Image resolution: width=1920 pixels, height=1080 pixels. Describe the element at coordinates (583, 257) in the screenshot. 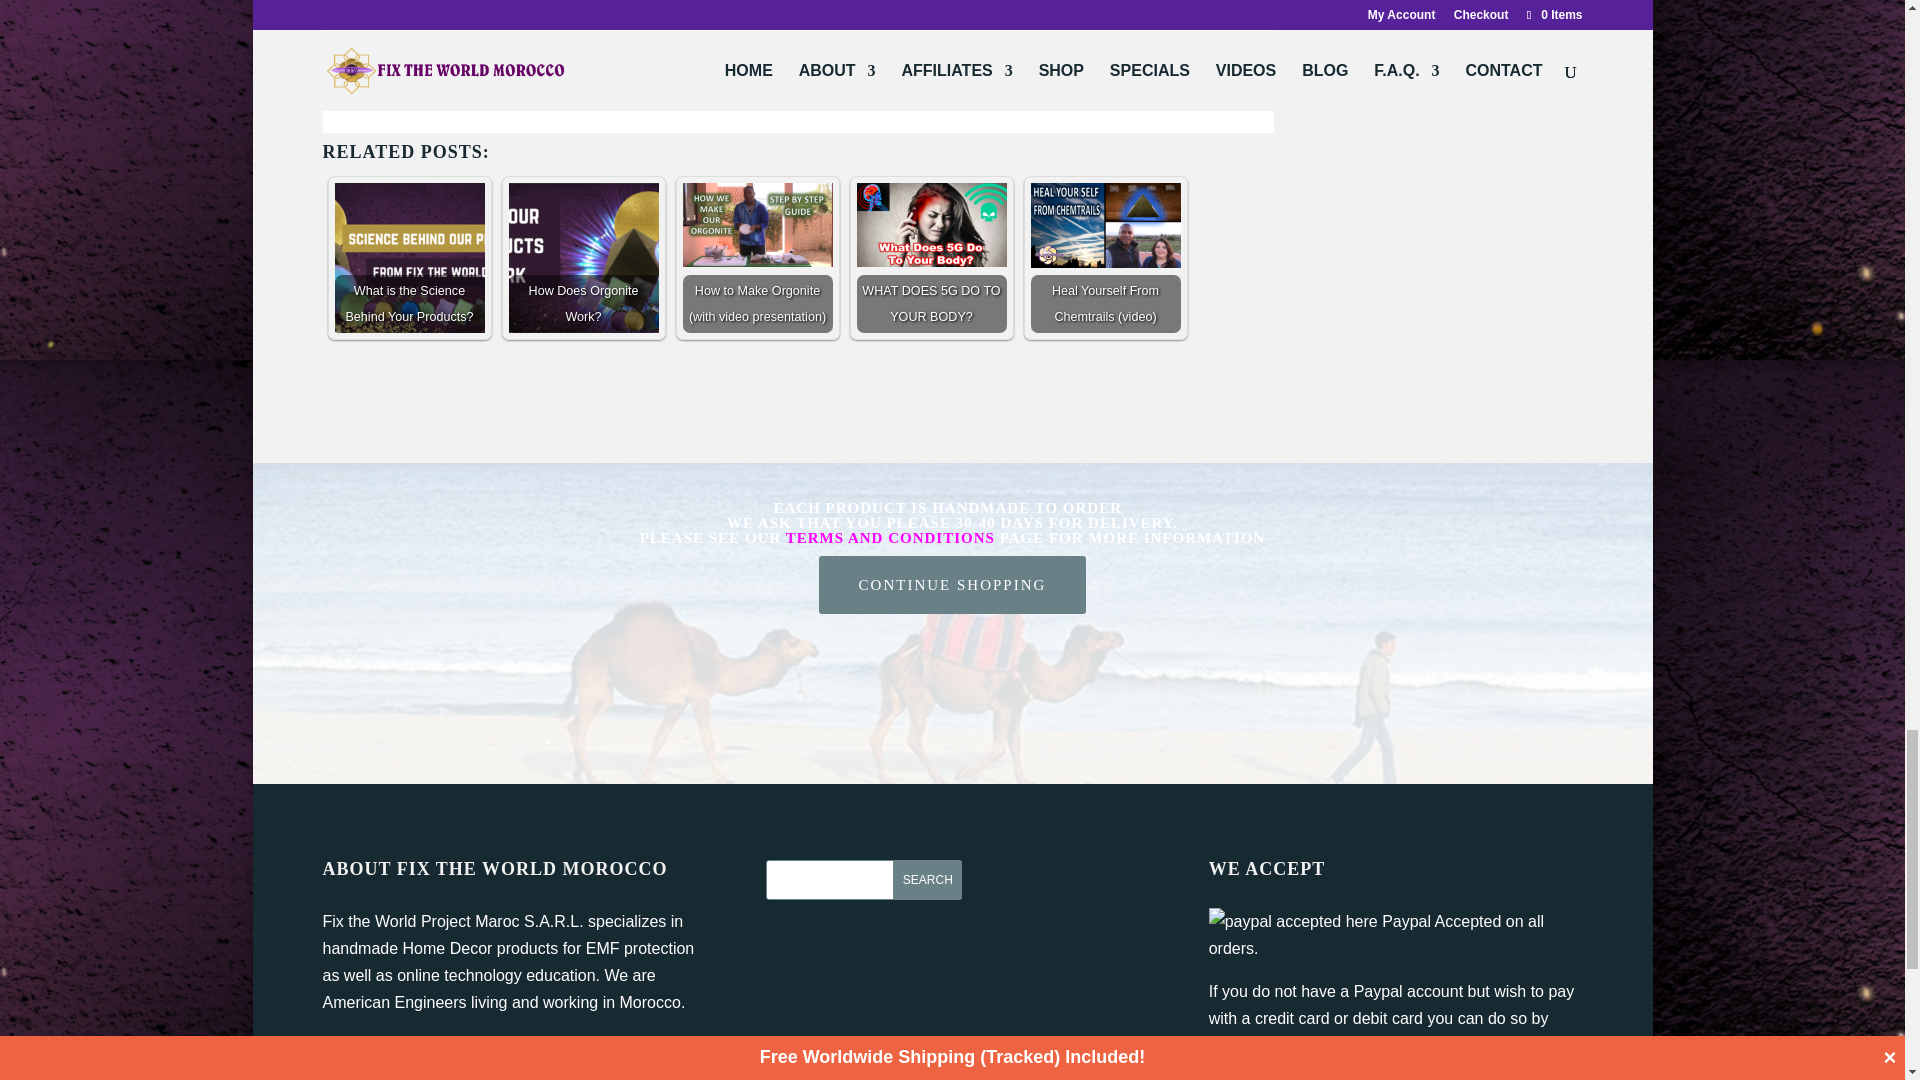

I see `How Does Orgonite Work?` at that location.